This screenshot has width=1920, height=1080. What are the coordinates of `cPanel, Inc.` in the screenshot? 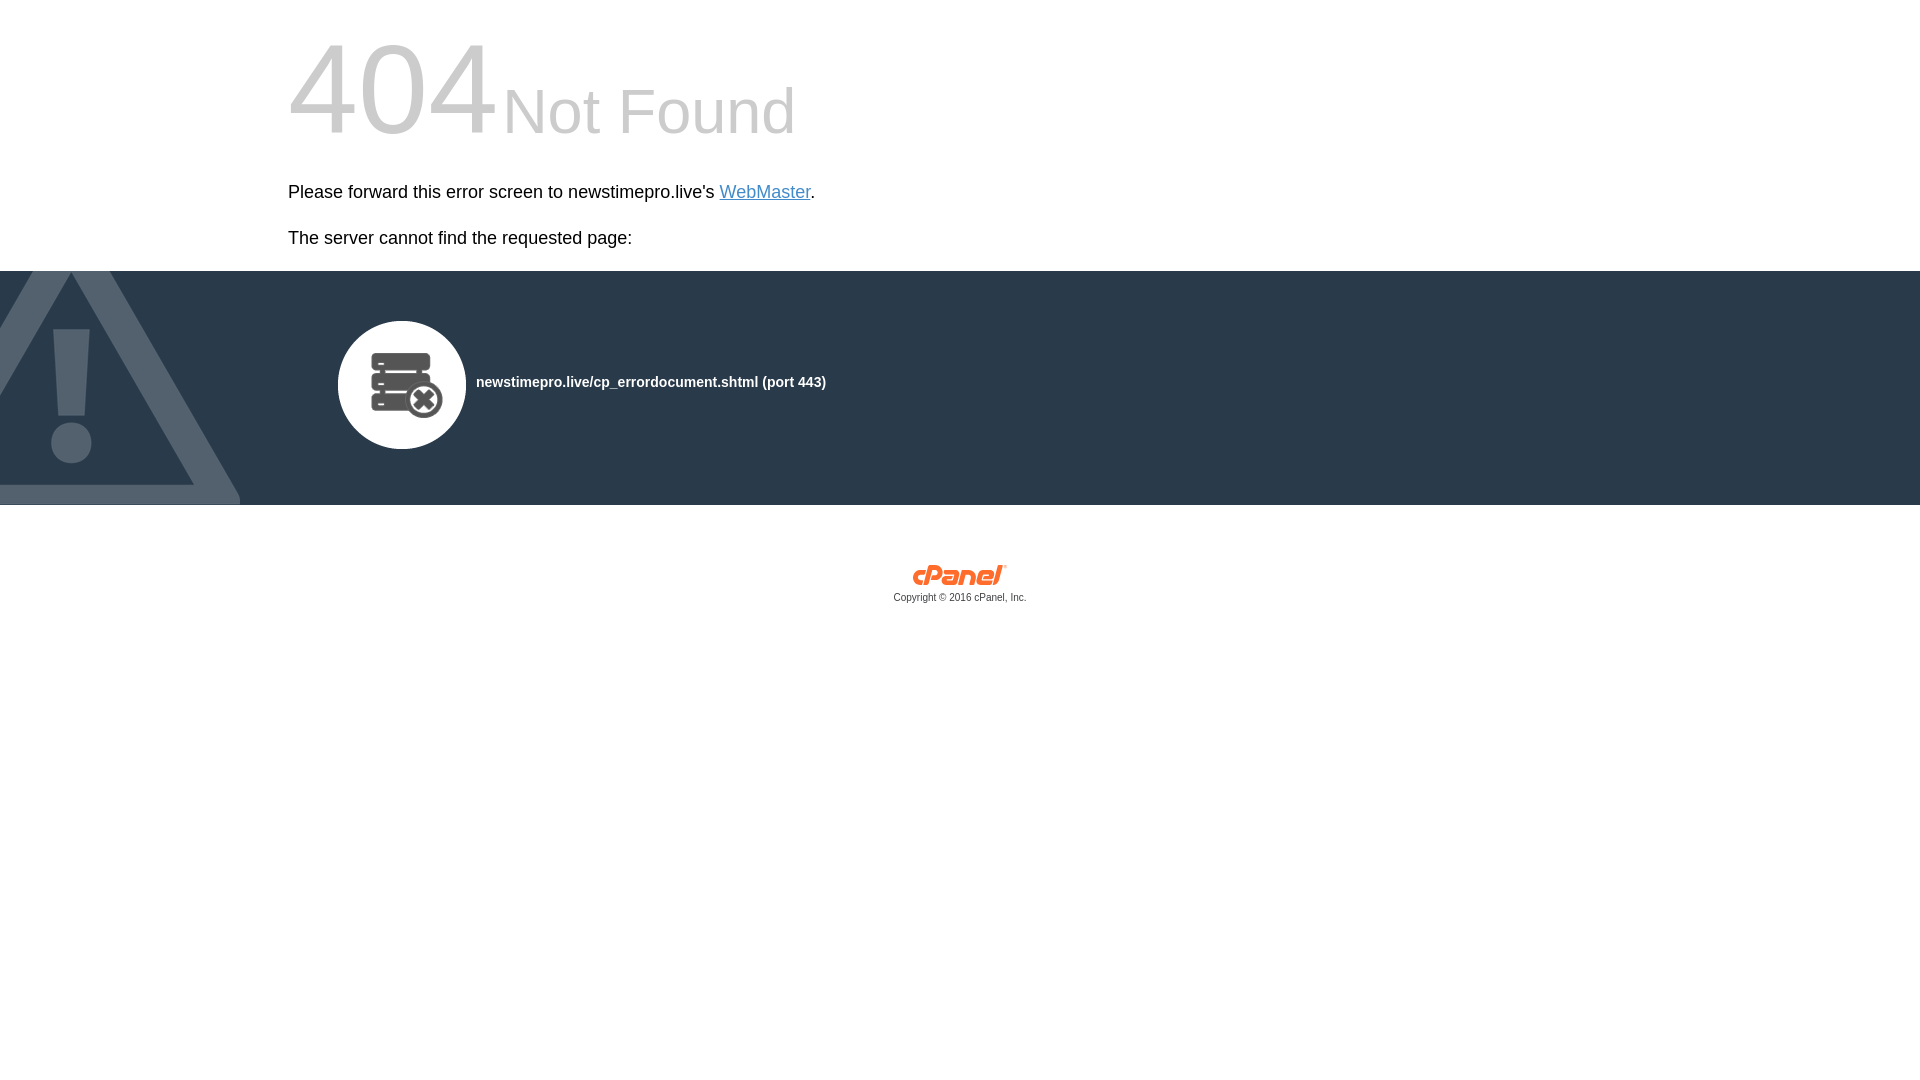 It's located at (960, 588).